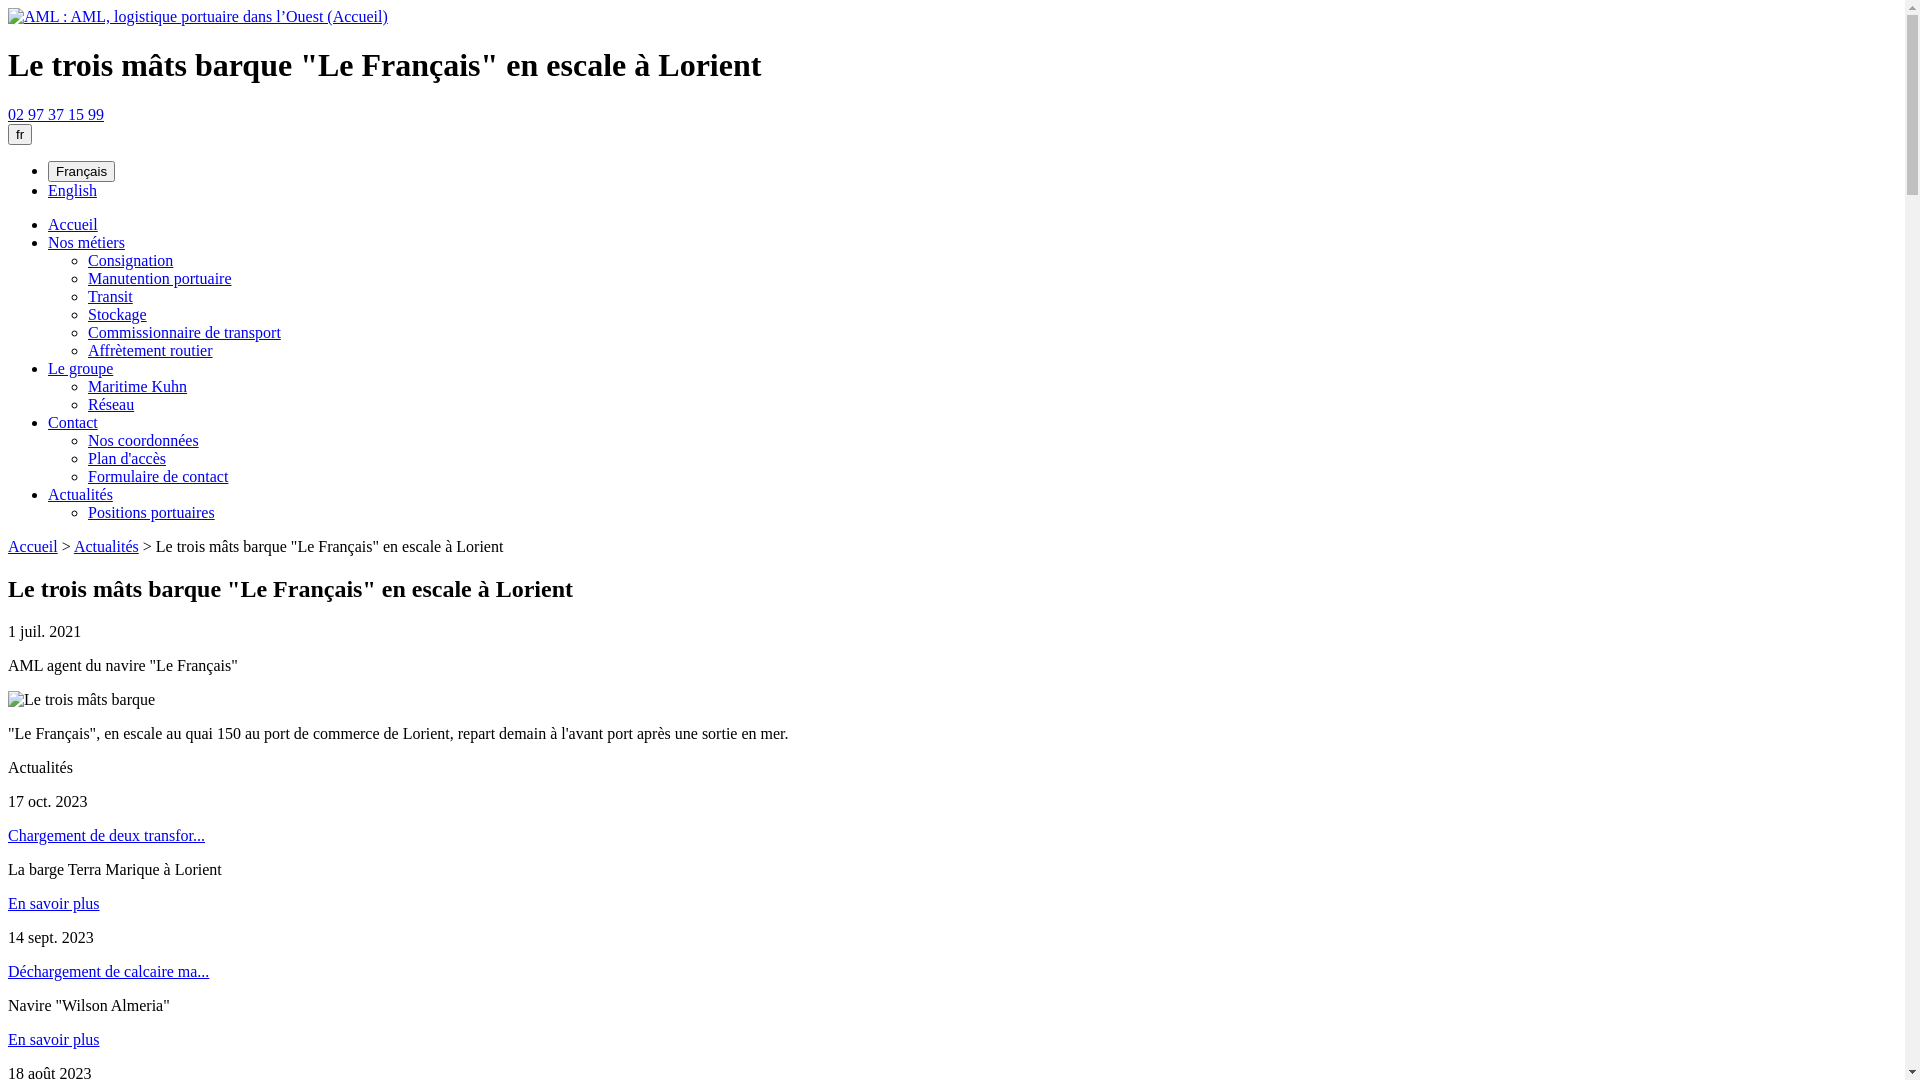 The width and height of the screenshot is (1920, 1080). What do you see at coordinates (54, 1040) in the screenshot?
I see `En savoir plus` at bounding box center [54, 1040].